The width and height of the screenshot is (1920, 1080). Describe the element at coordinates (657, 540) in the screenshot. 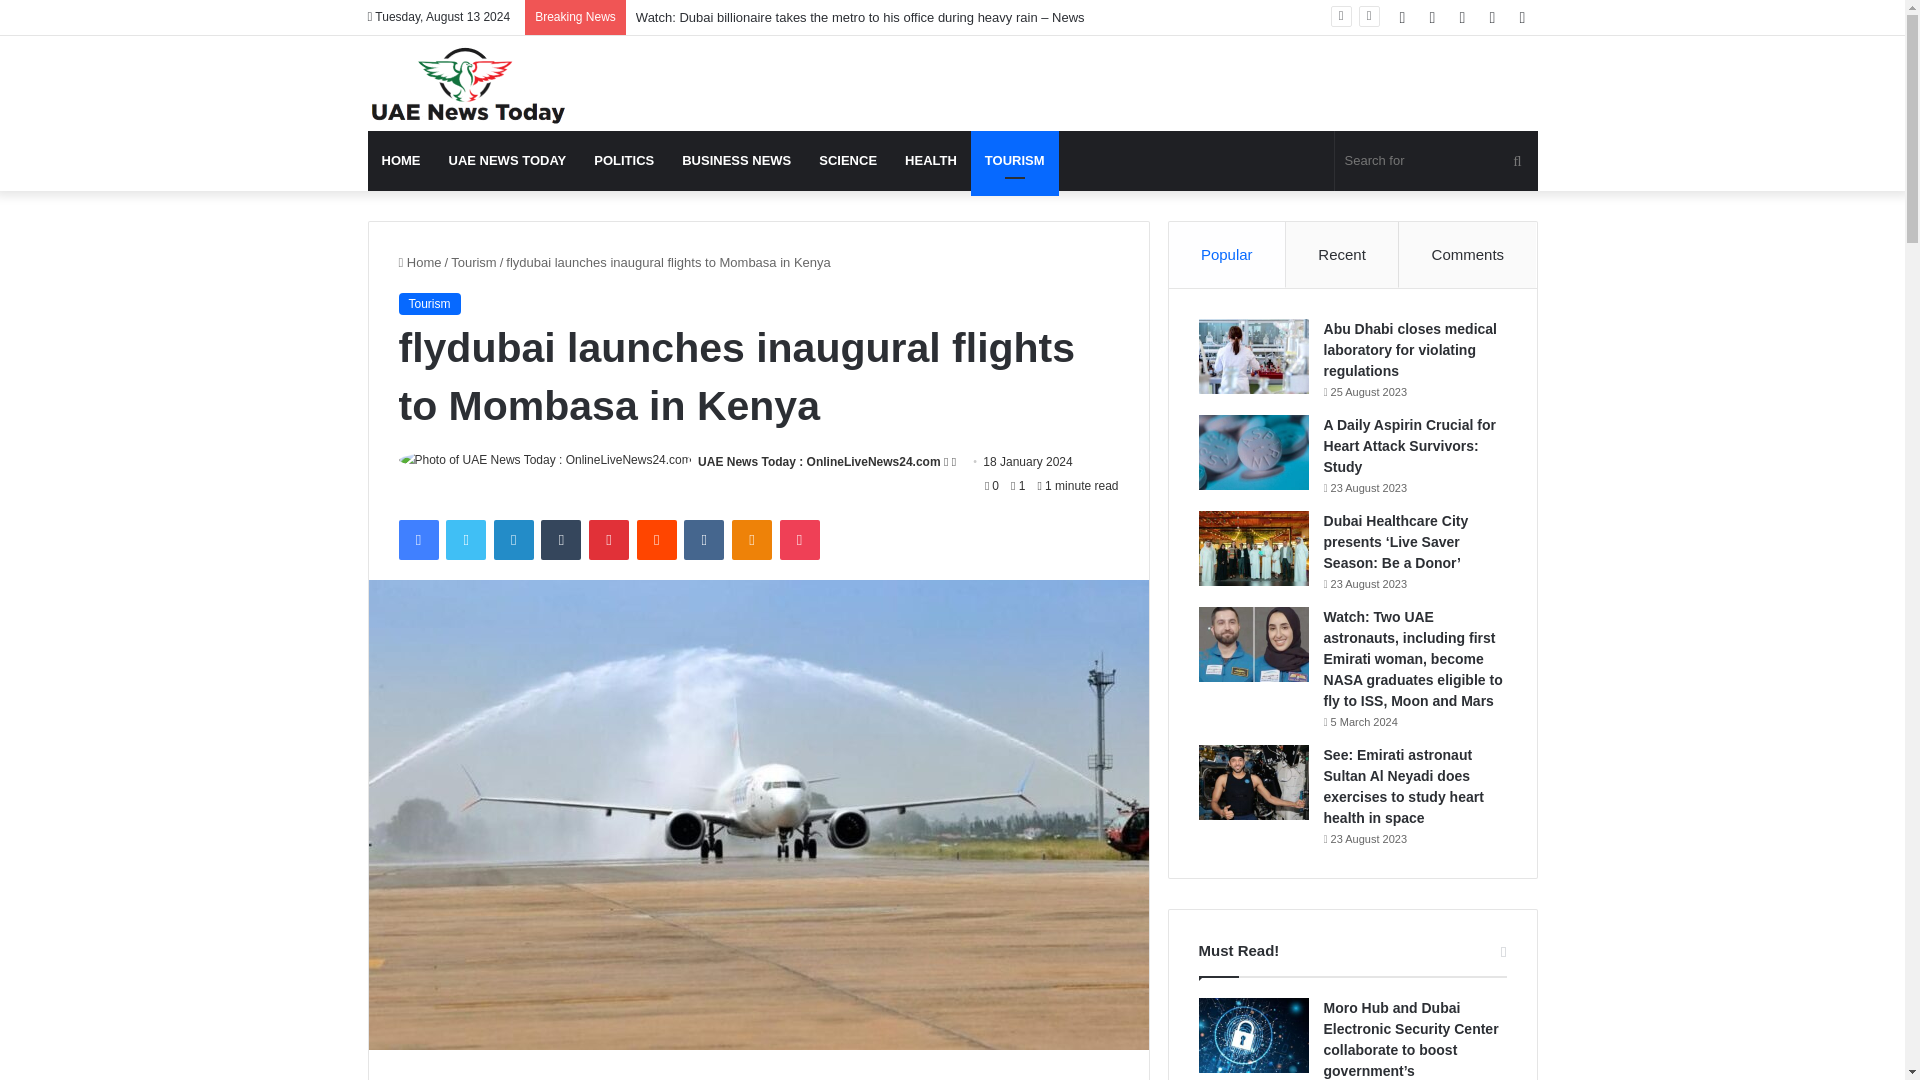

I see `Reddit` at that location.